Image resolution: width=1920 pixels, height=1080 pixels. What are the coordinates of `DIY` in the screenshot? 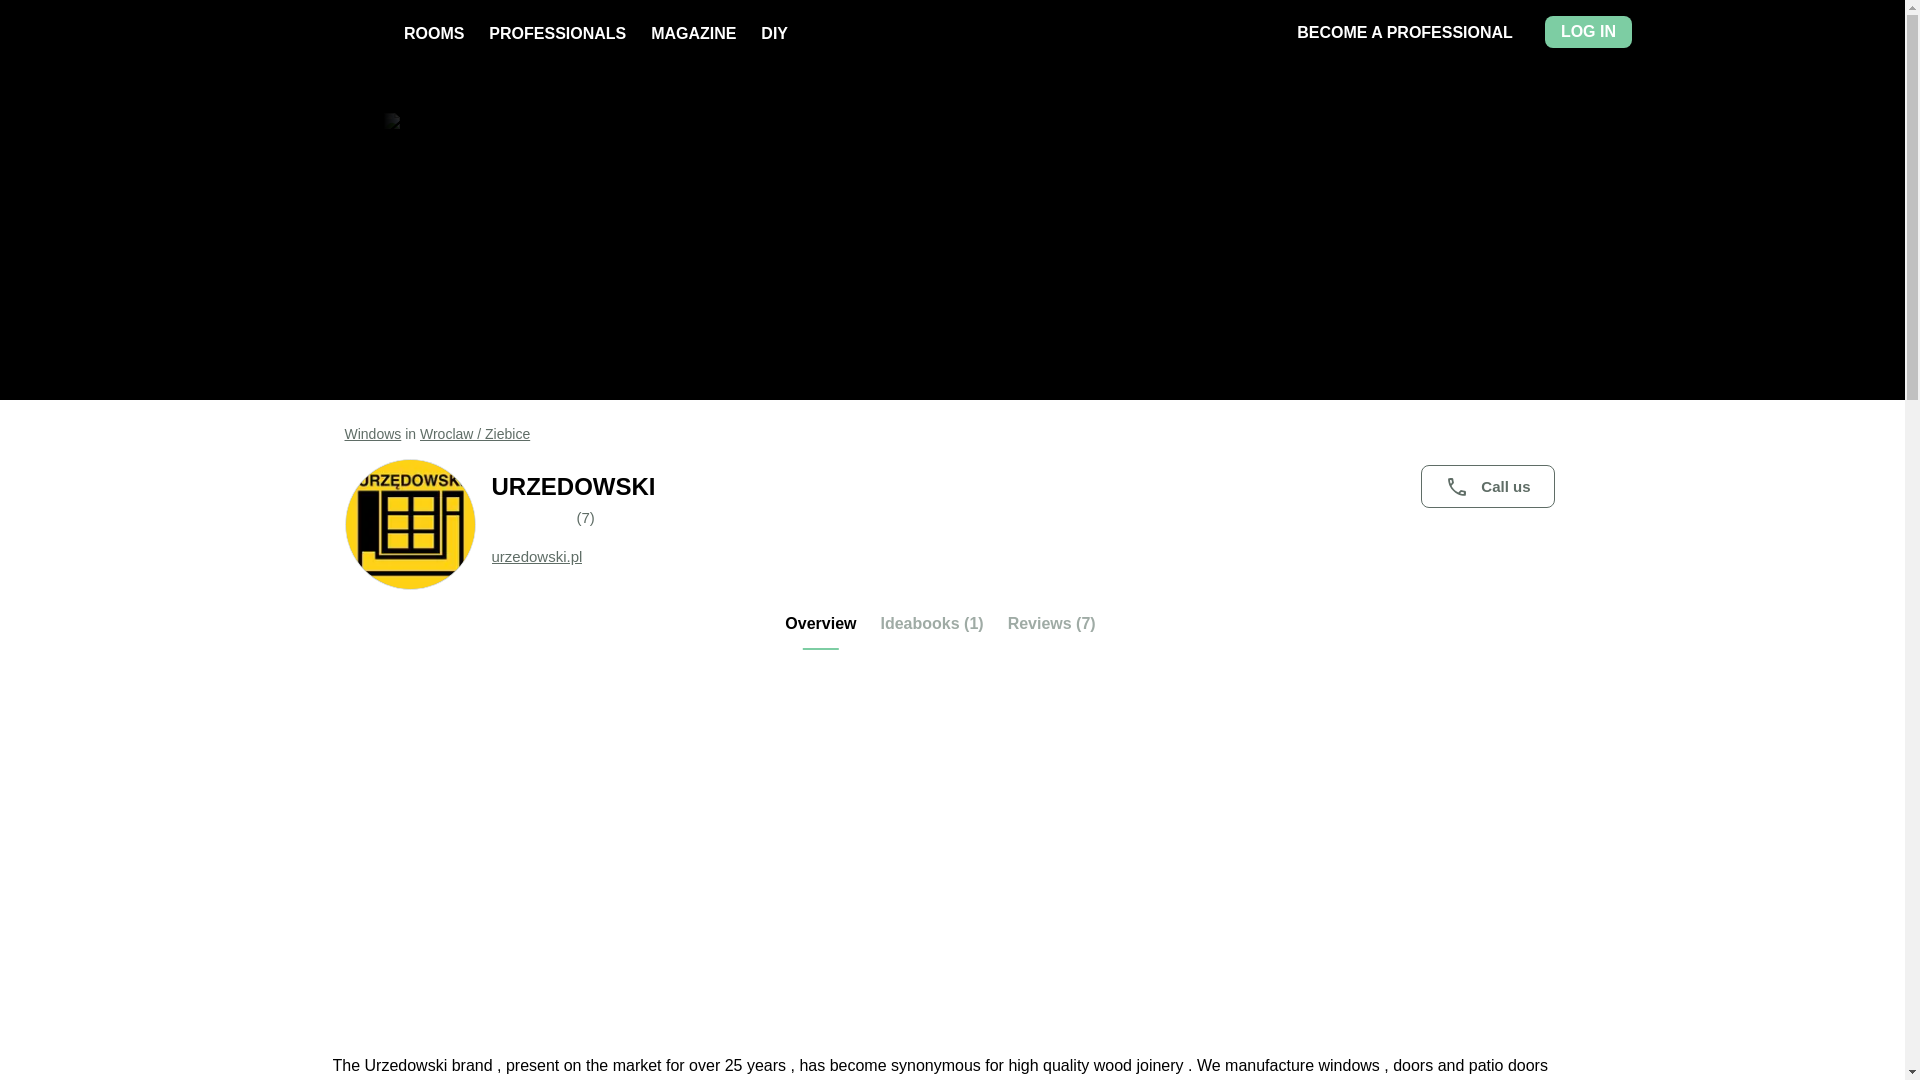 It's located at (774, 33).